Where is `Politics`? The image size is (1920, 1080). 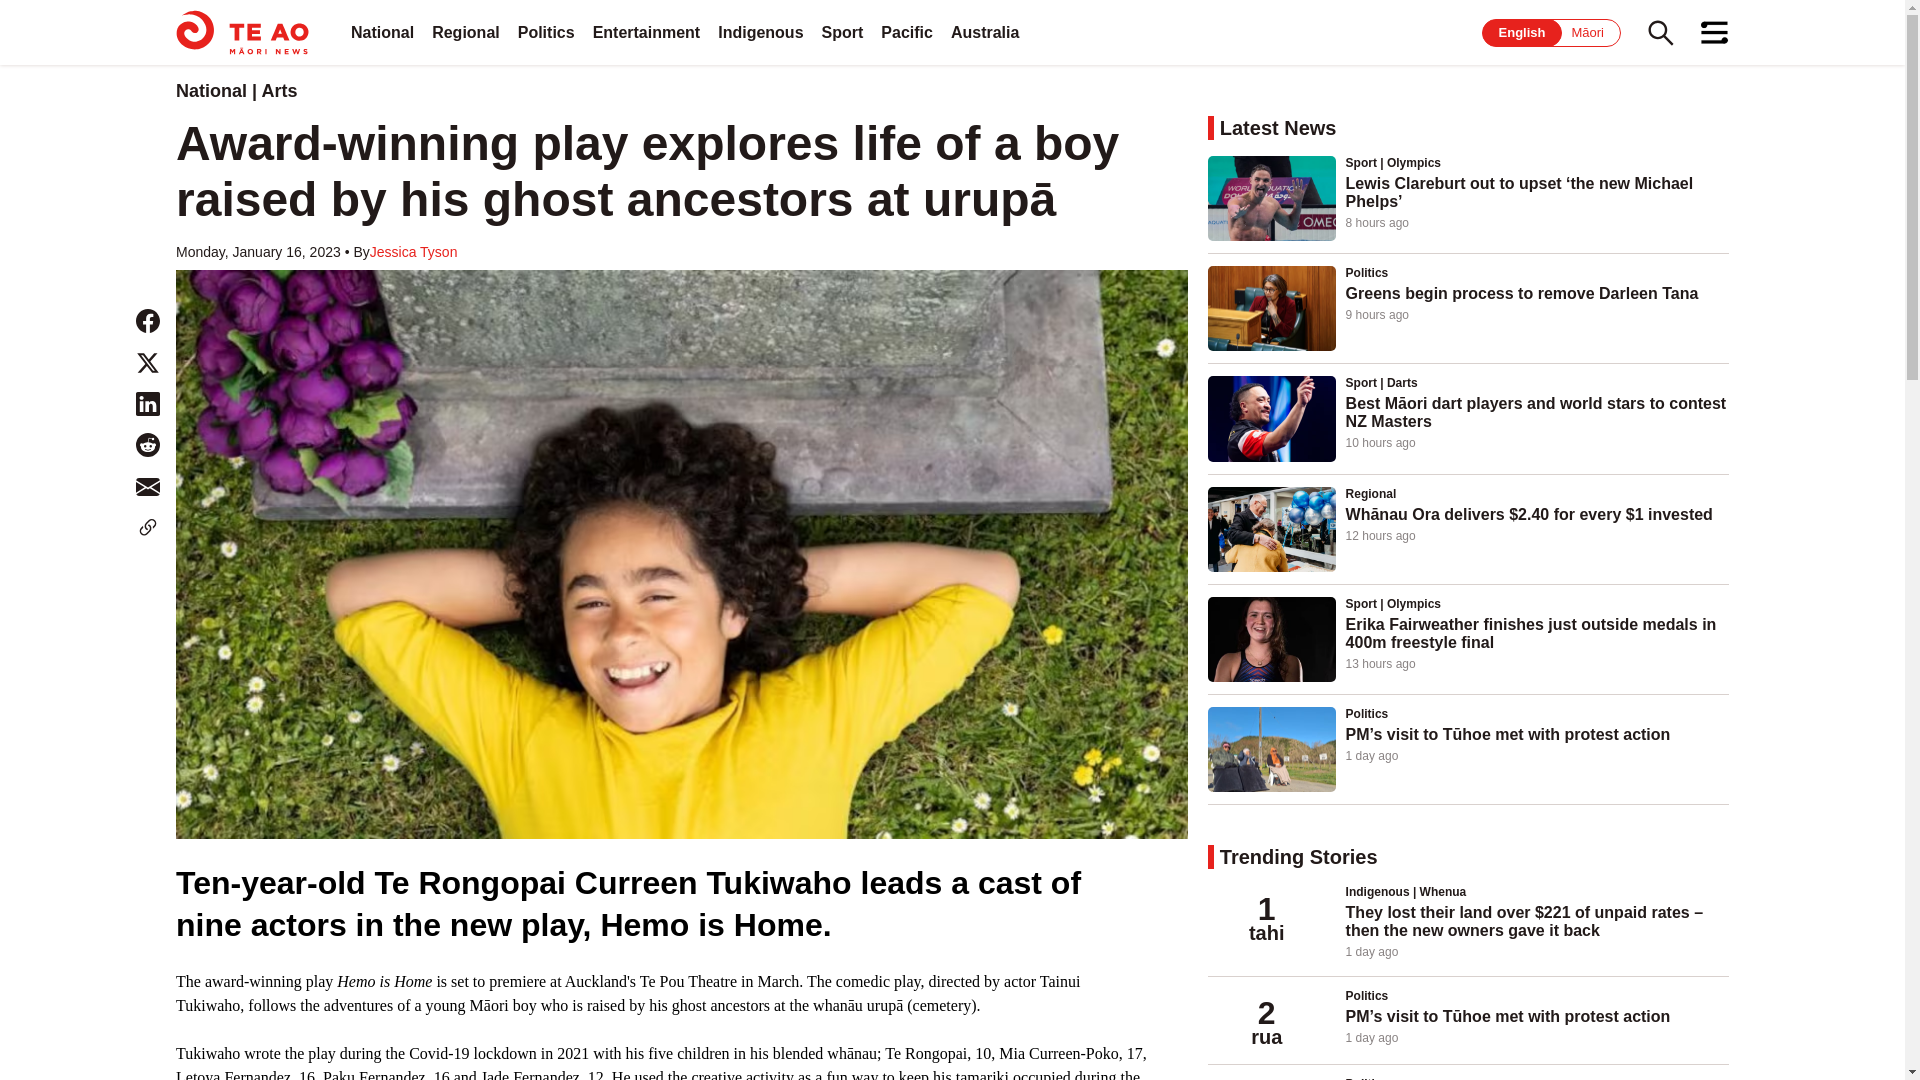
Politics is located at coordinates (546, 32).